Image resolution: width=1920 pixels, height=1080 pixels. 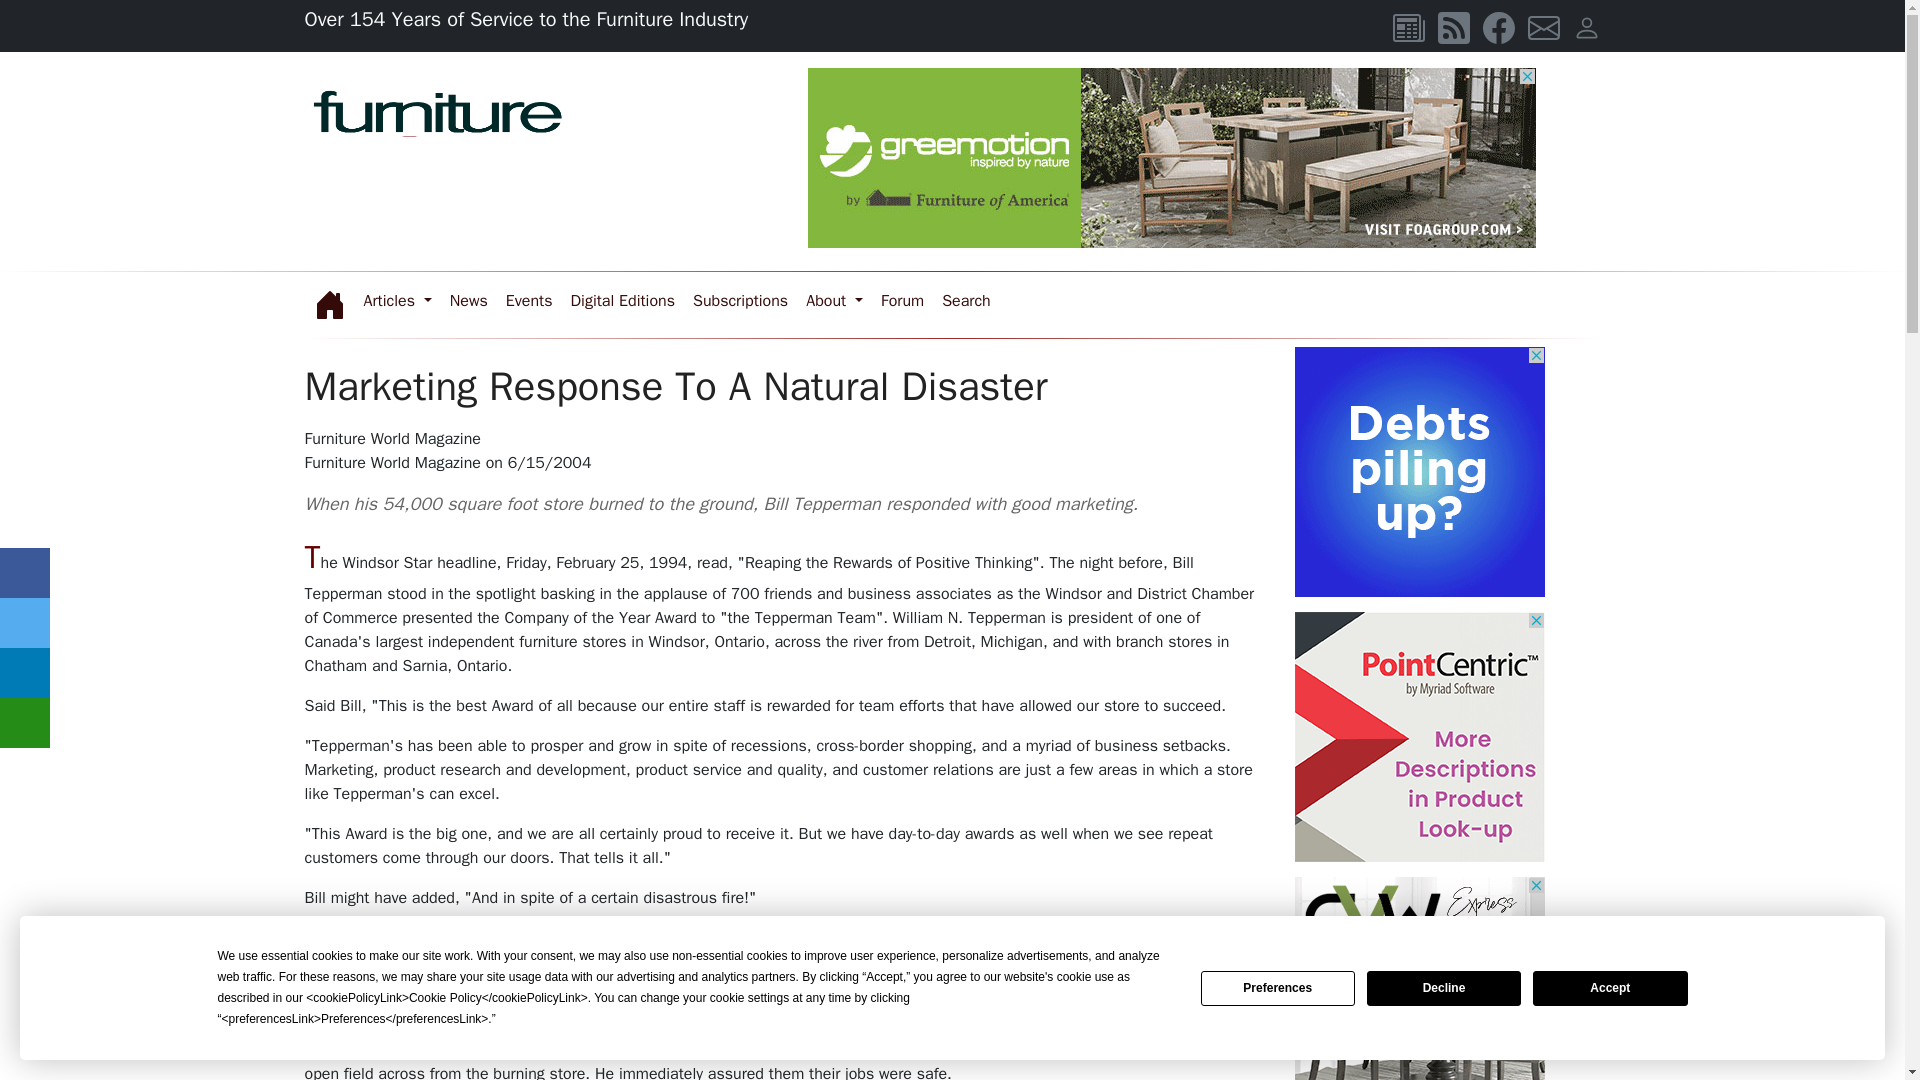 I want to click on Furniture Industry Forum, so click(x=902, y=300).